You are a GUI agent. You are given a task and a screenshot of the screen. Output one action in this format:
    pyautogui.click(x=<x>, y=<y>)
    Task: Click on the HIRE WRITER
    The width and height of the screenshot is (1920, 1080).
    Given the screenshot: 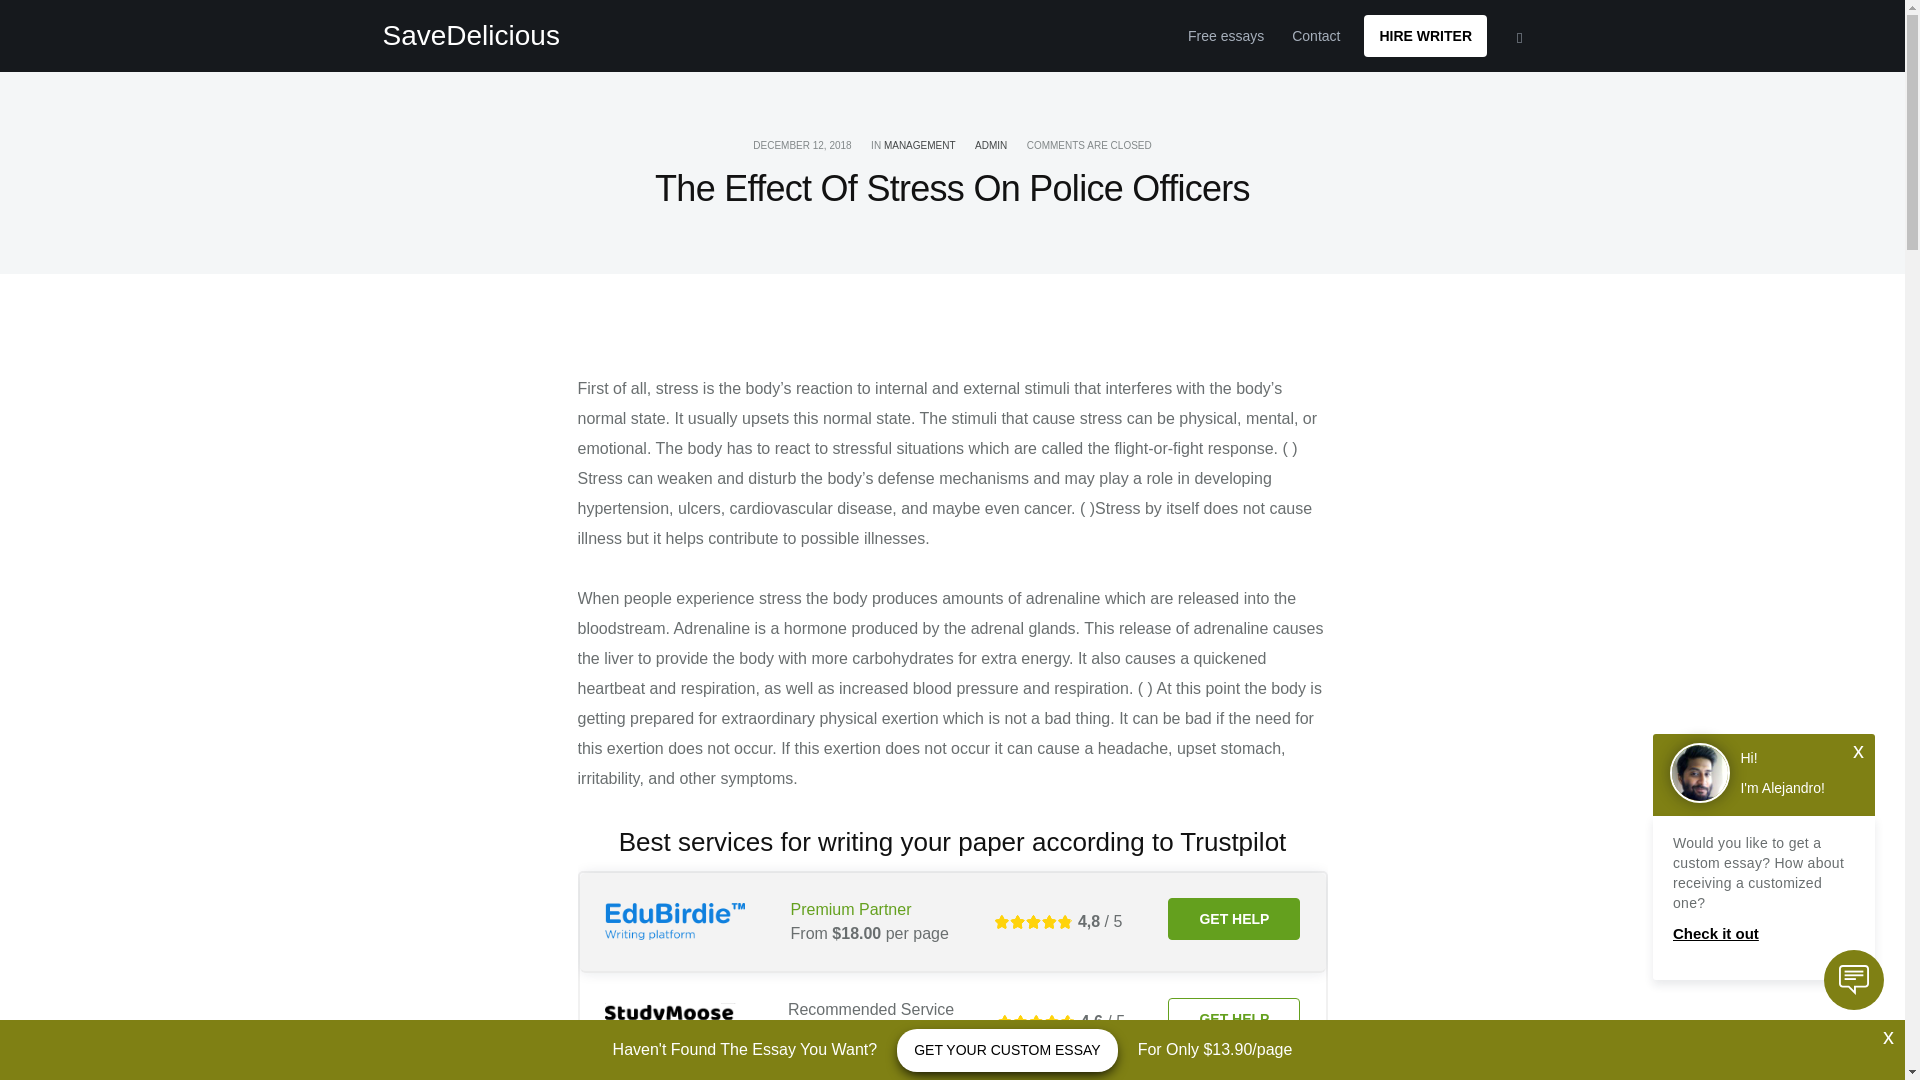 What is the action you would take?
    pyautogui.click(x=1424, y=36)
    